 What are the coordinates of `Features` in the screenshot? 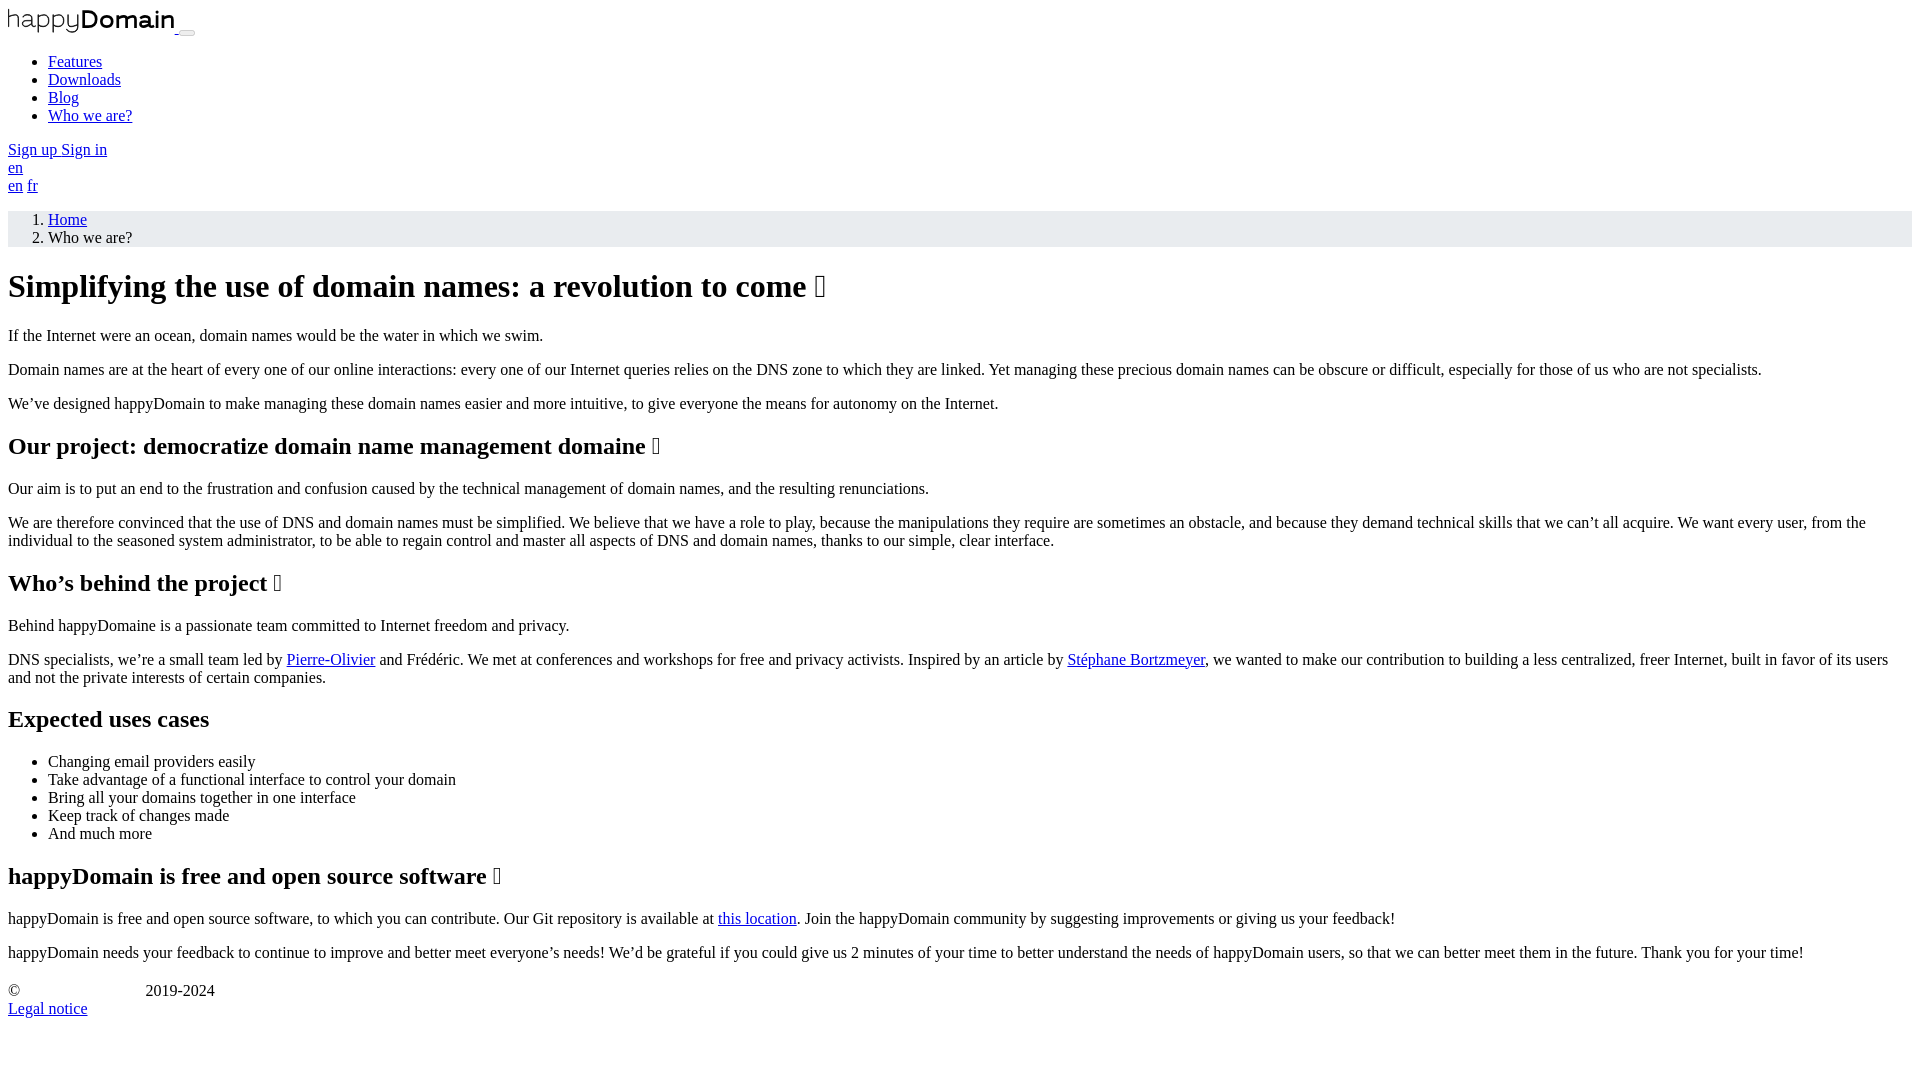 It's located at (74, 61).